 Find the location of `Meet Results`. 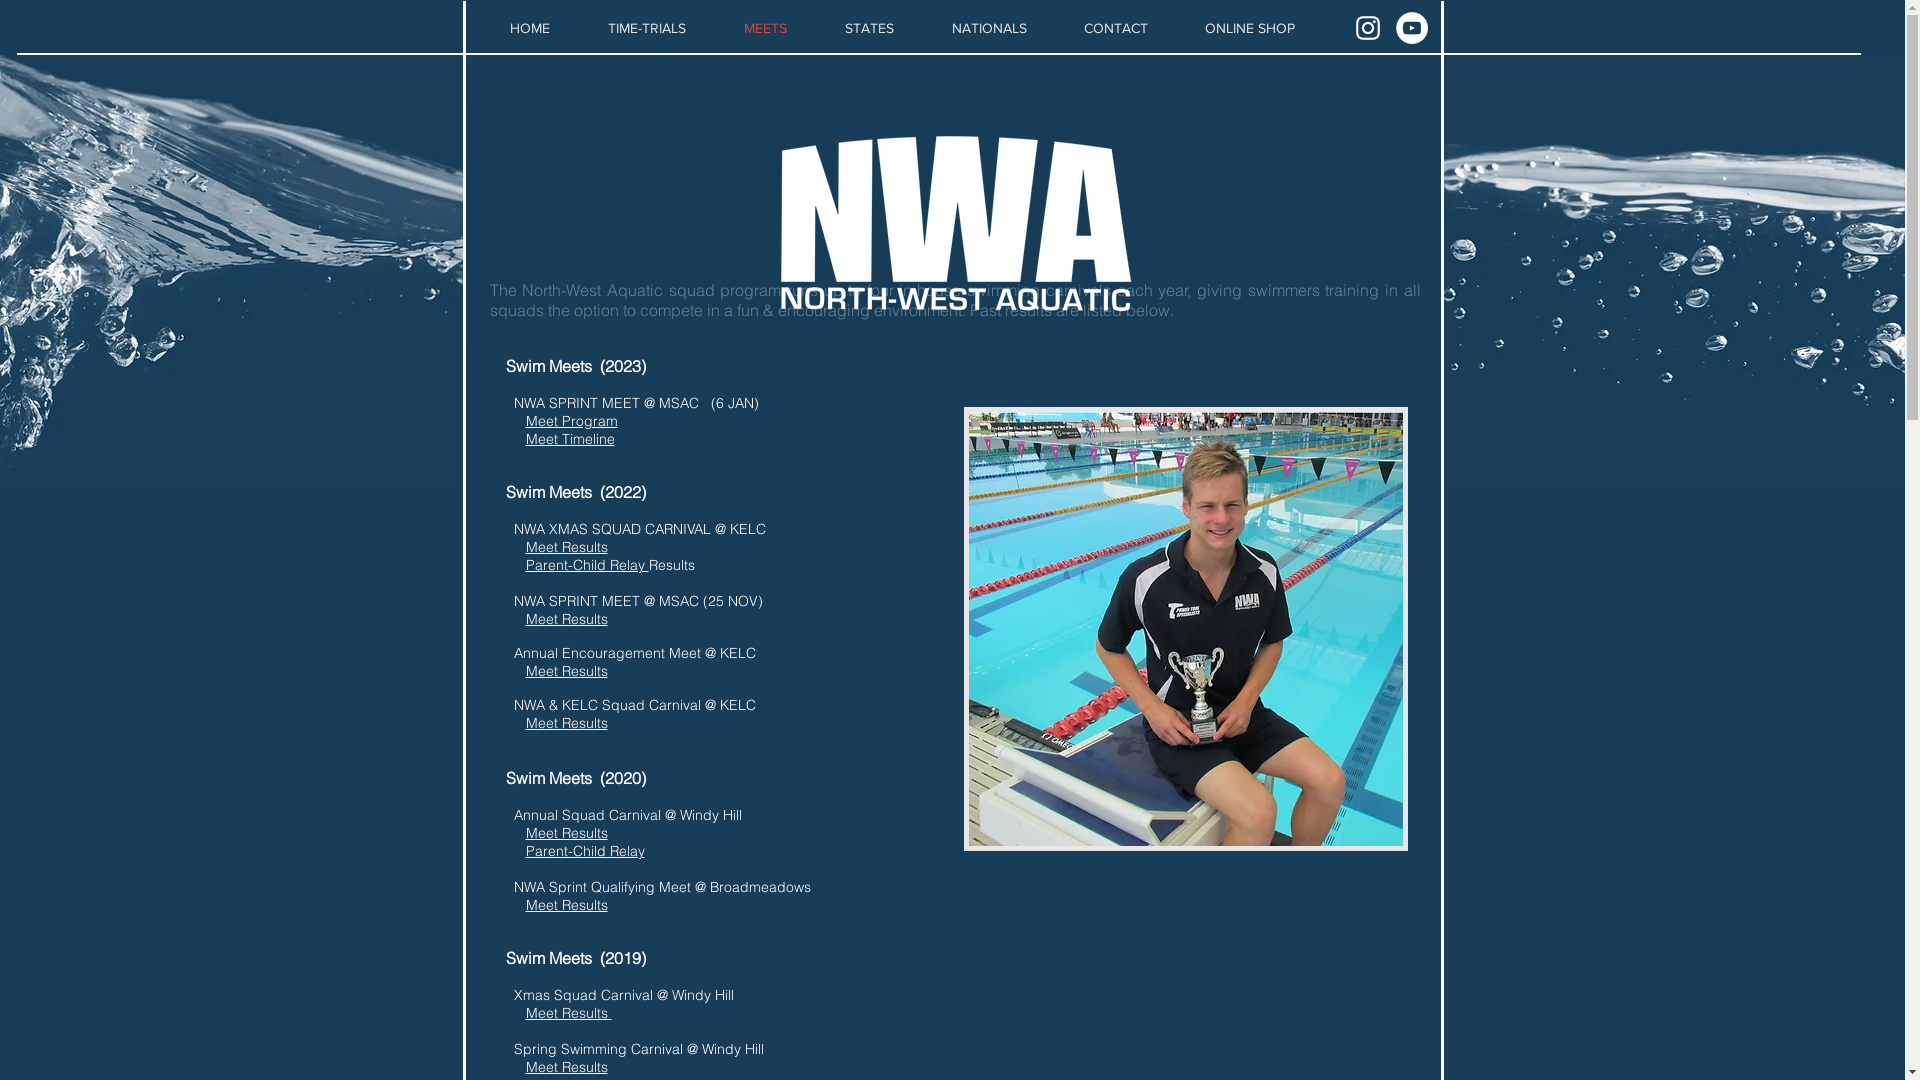

Meet Results is located at coordinates (567, 723).